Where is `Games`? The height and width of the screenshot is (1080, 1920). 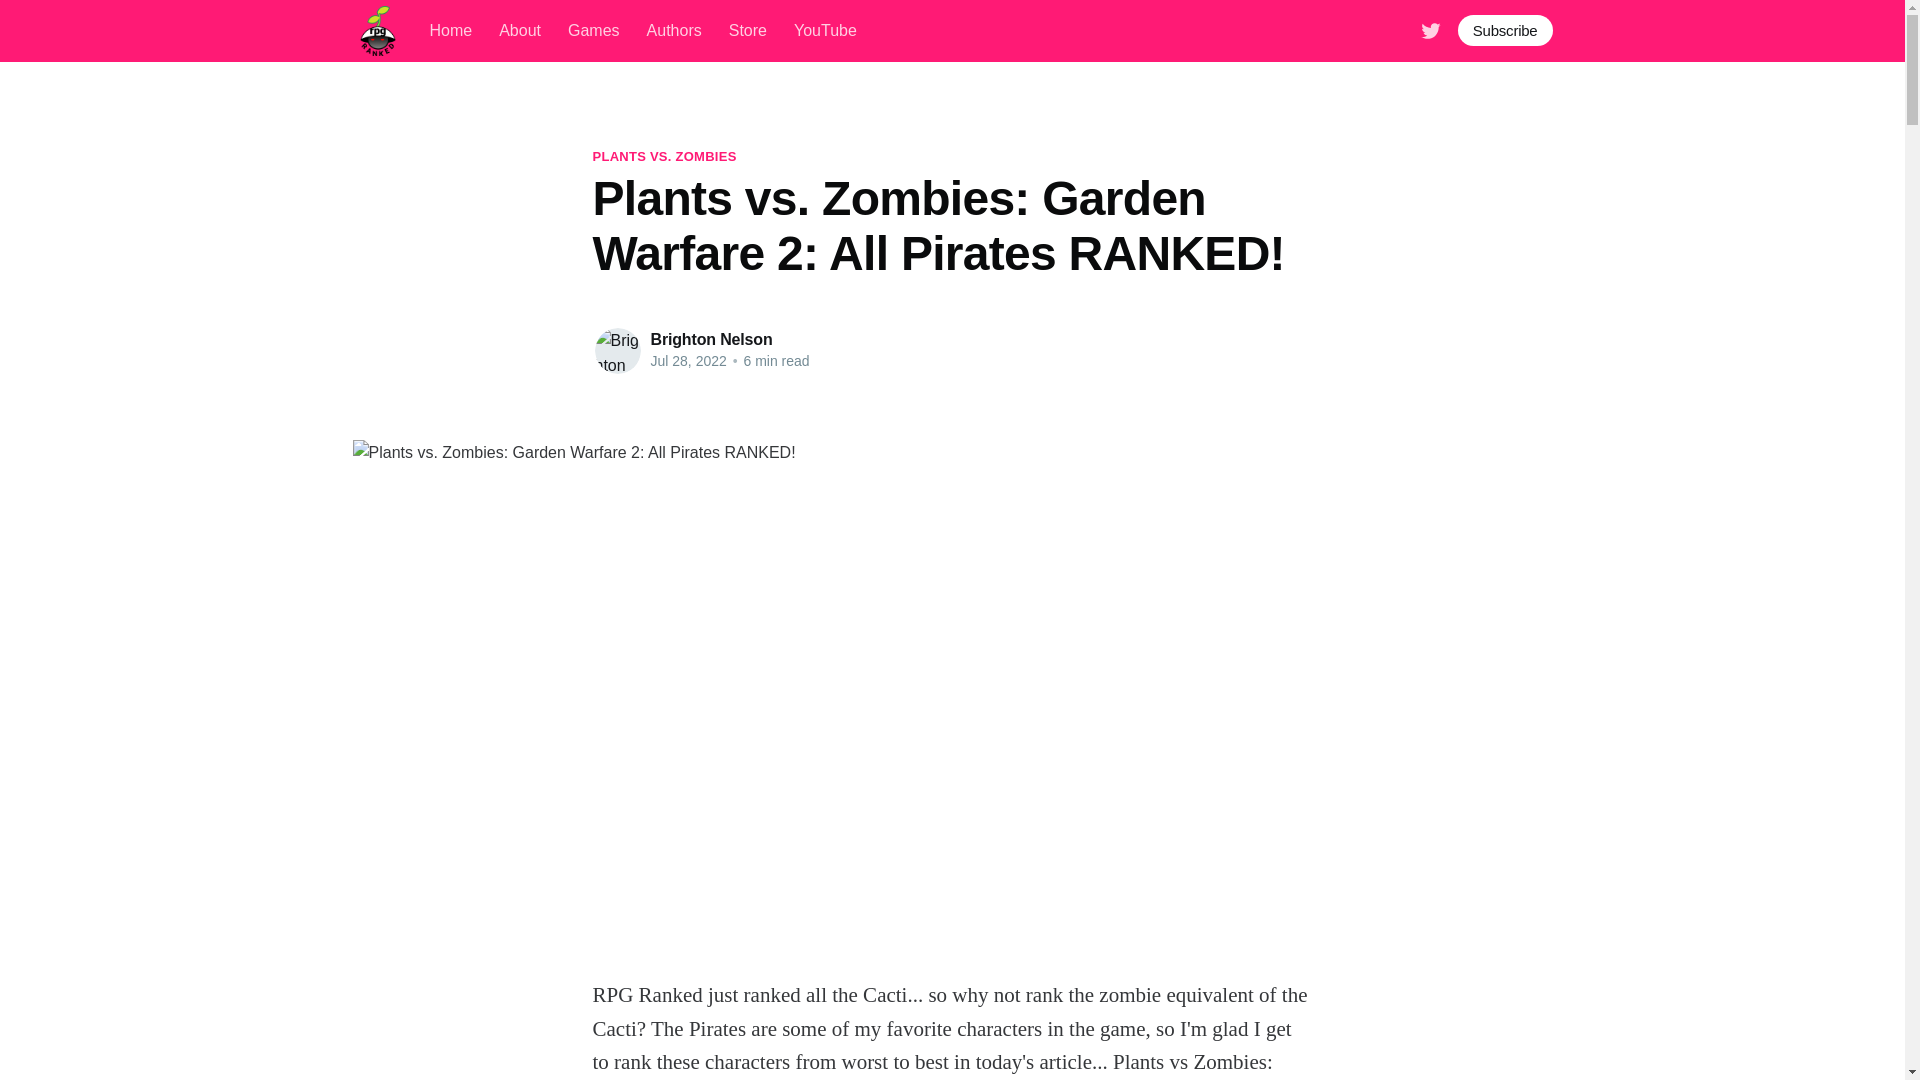 Games is located at coordinates (594, 30).